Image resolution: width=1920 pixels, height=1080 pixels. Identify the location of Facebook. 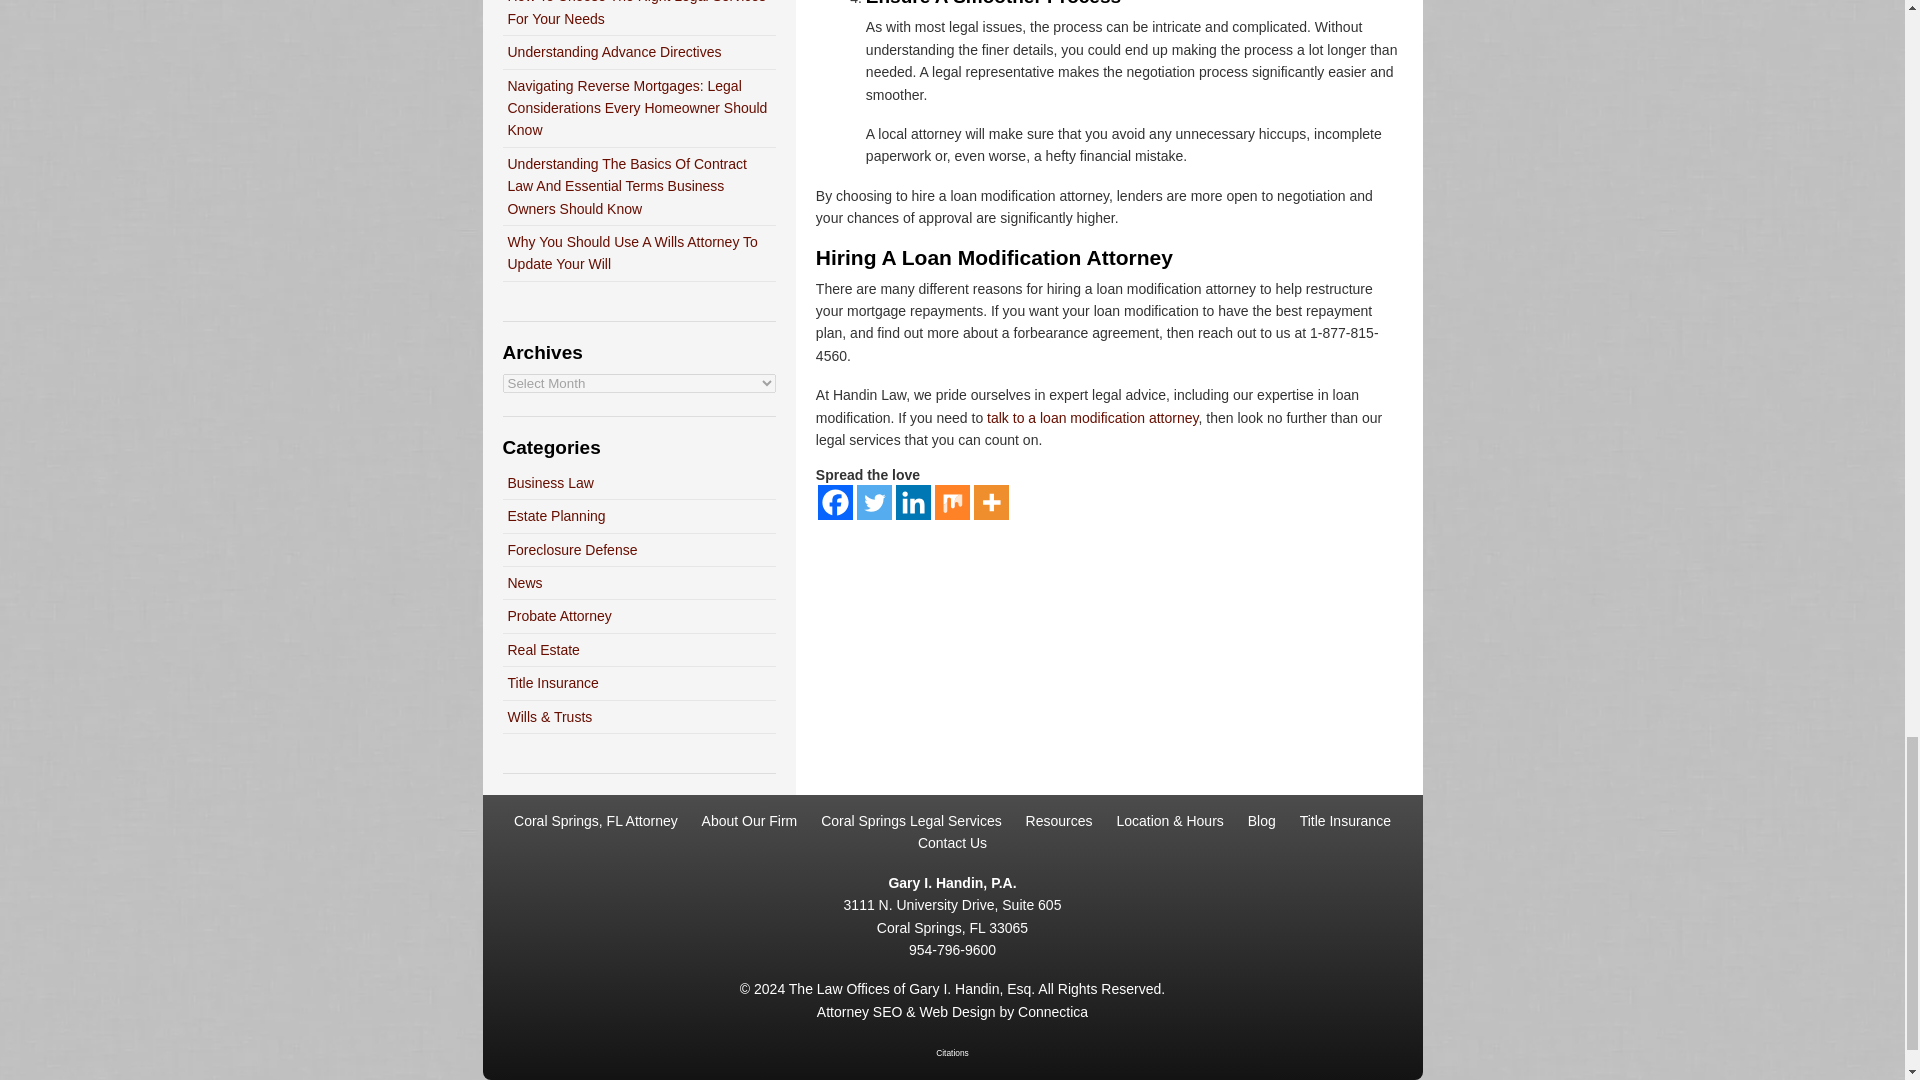
(834, 502).